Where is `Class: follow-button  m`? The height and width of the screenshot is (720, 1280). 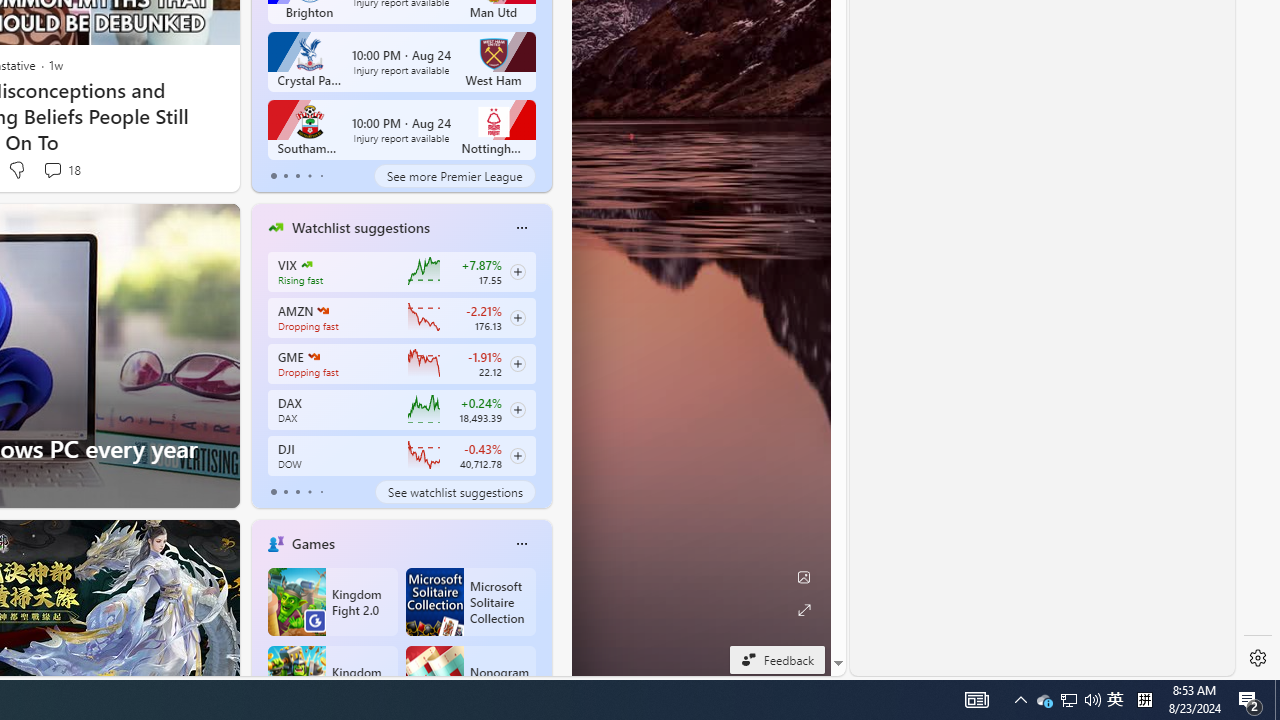 Class: follow-button  m is located at coordinates (518, 455).